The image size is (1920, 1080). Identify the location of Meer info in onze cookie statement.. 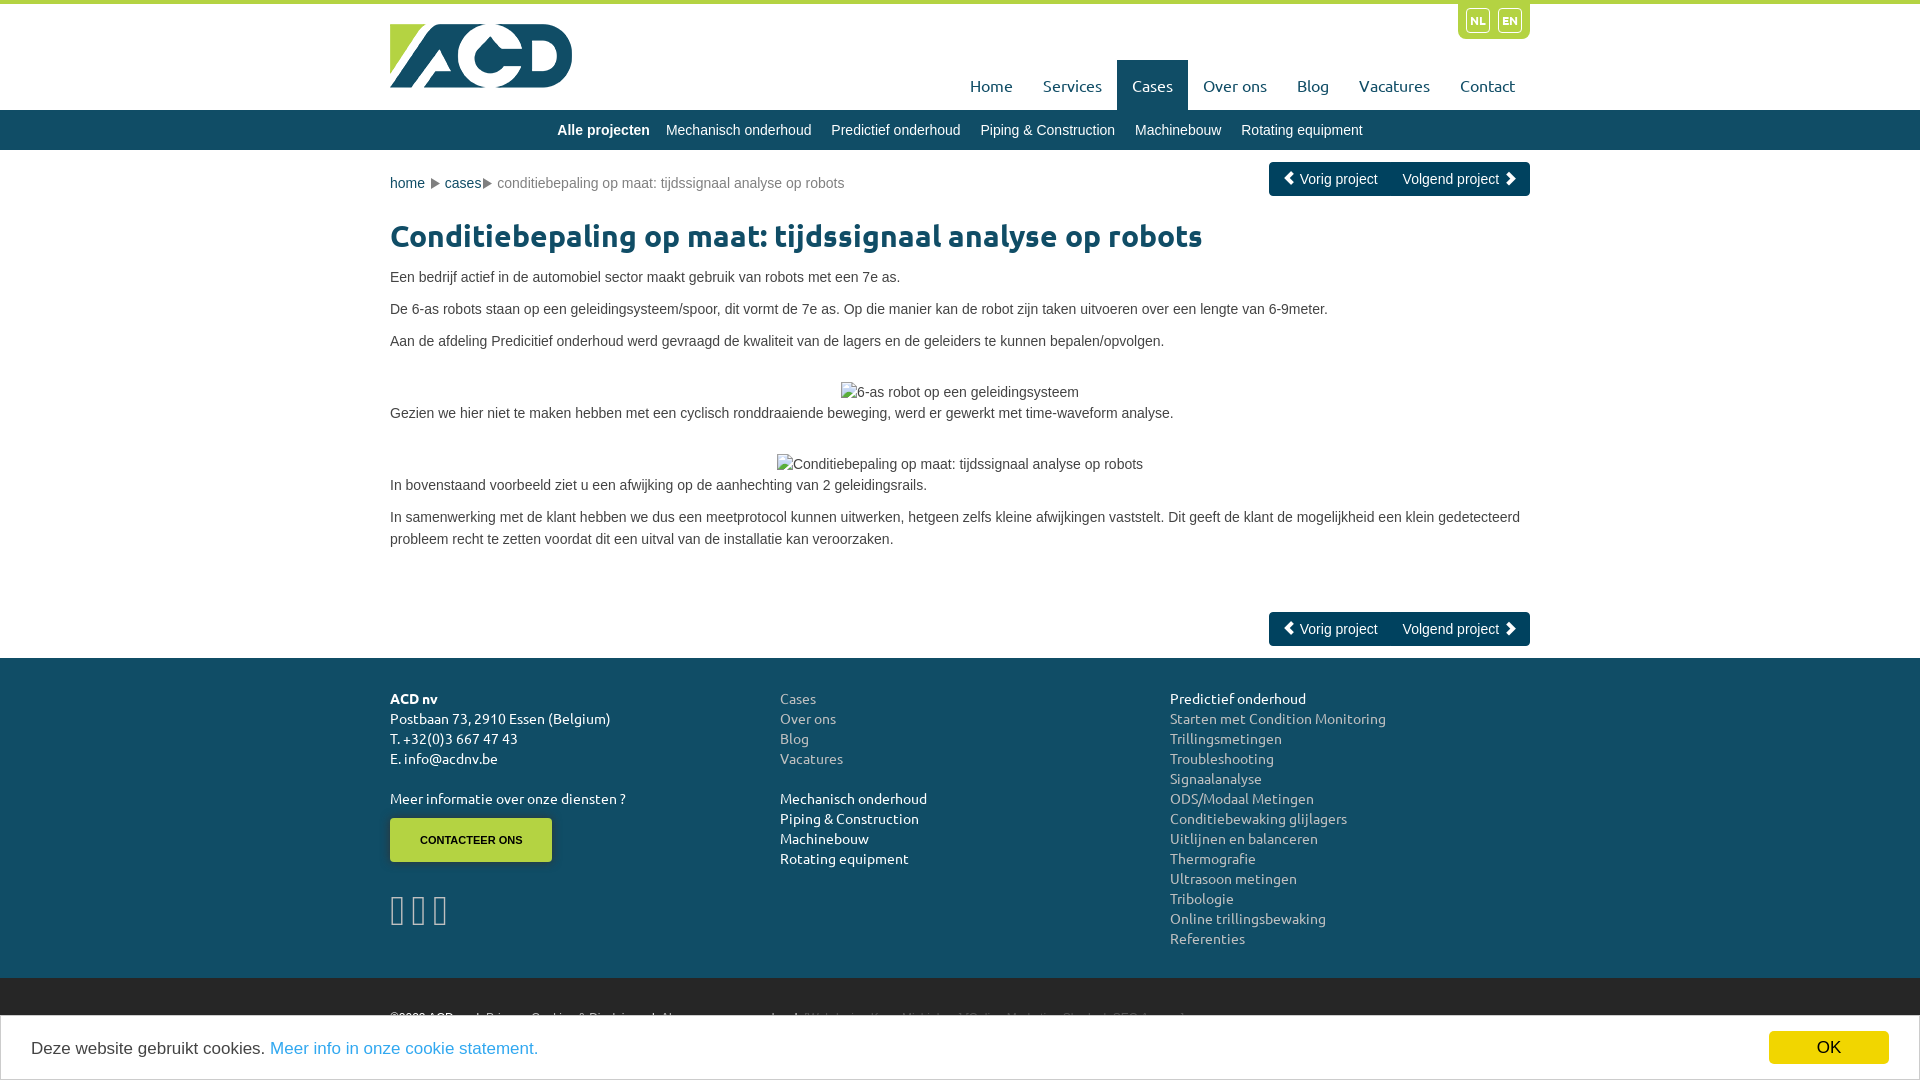
(404, 1048).